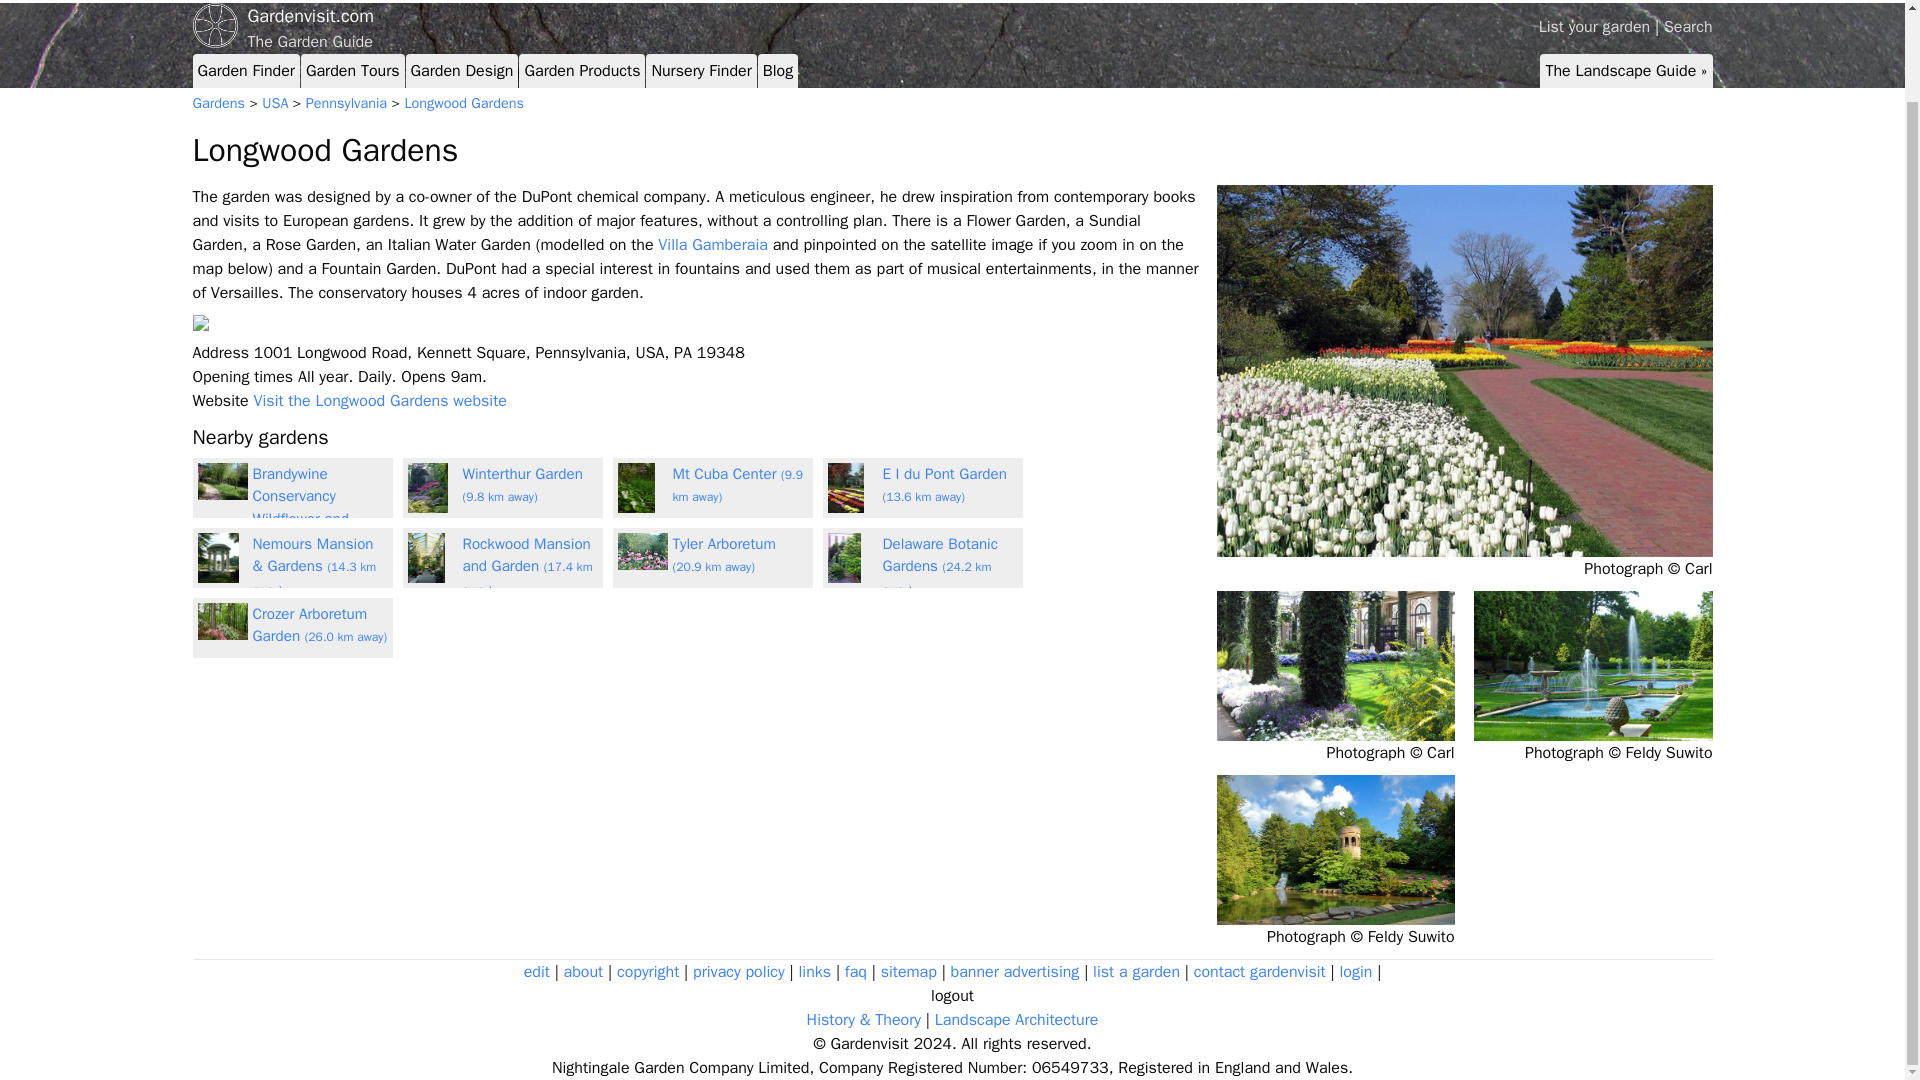  I want to click on Blog, so click(777, 71).